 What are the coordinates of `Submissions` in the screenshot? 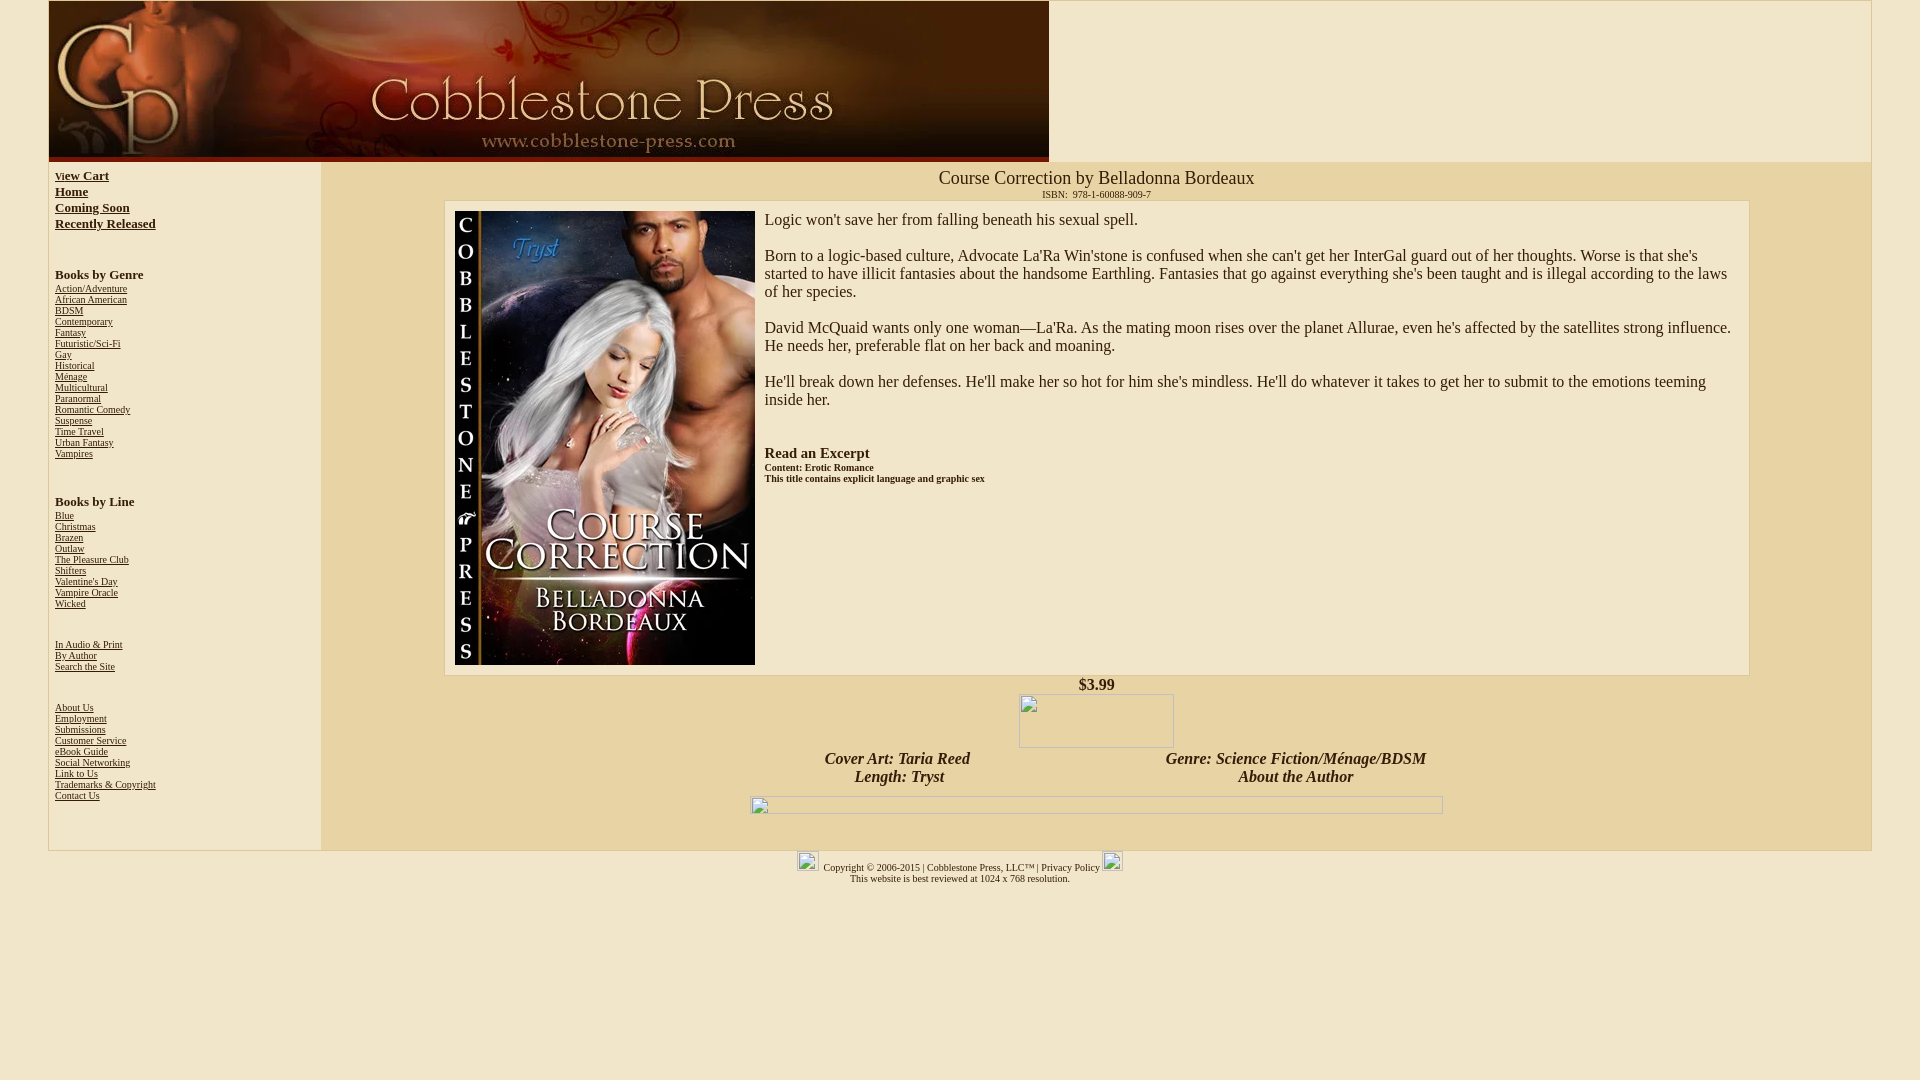 It's located at (80, 729).